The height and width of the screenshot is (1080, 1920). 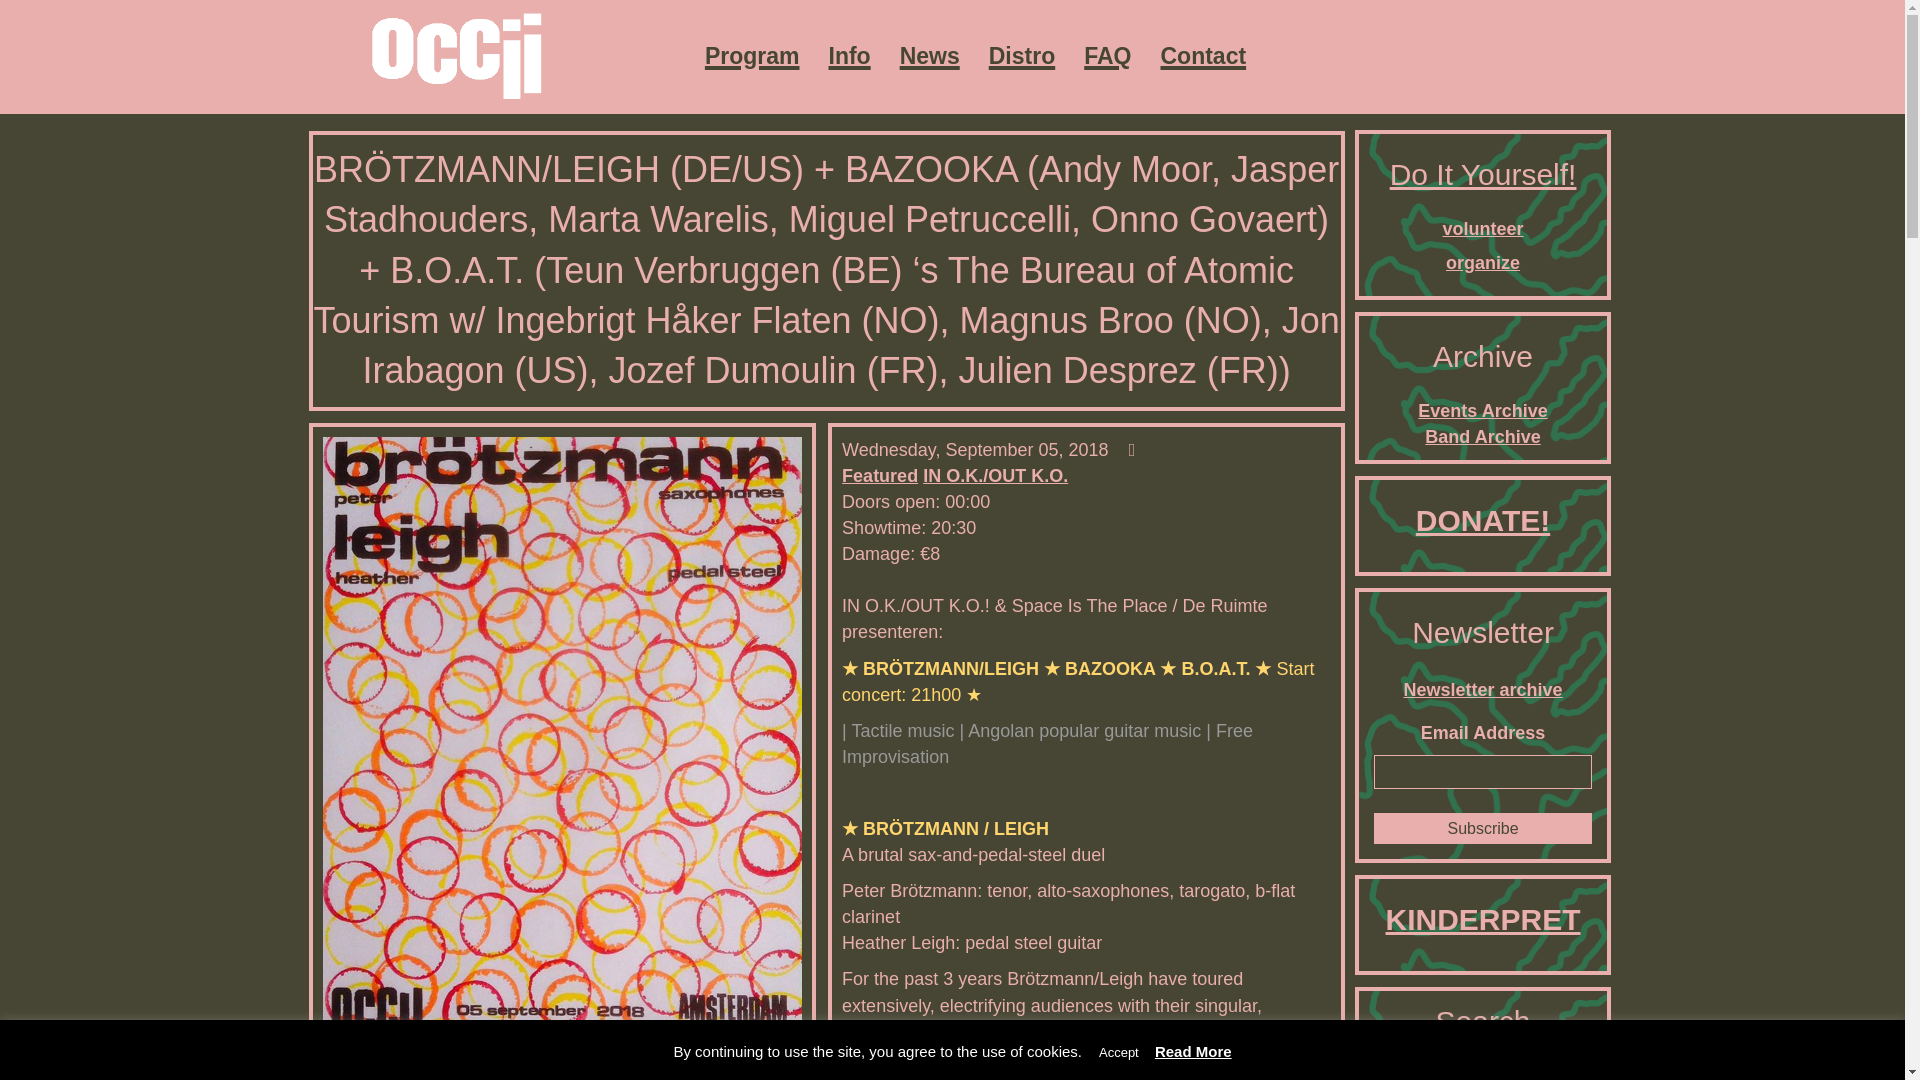 I want to click on Info, so click(x=848, y=56).